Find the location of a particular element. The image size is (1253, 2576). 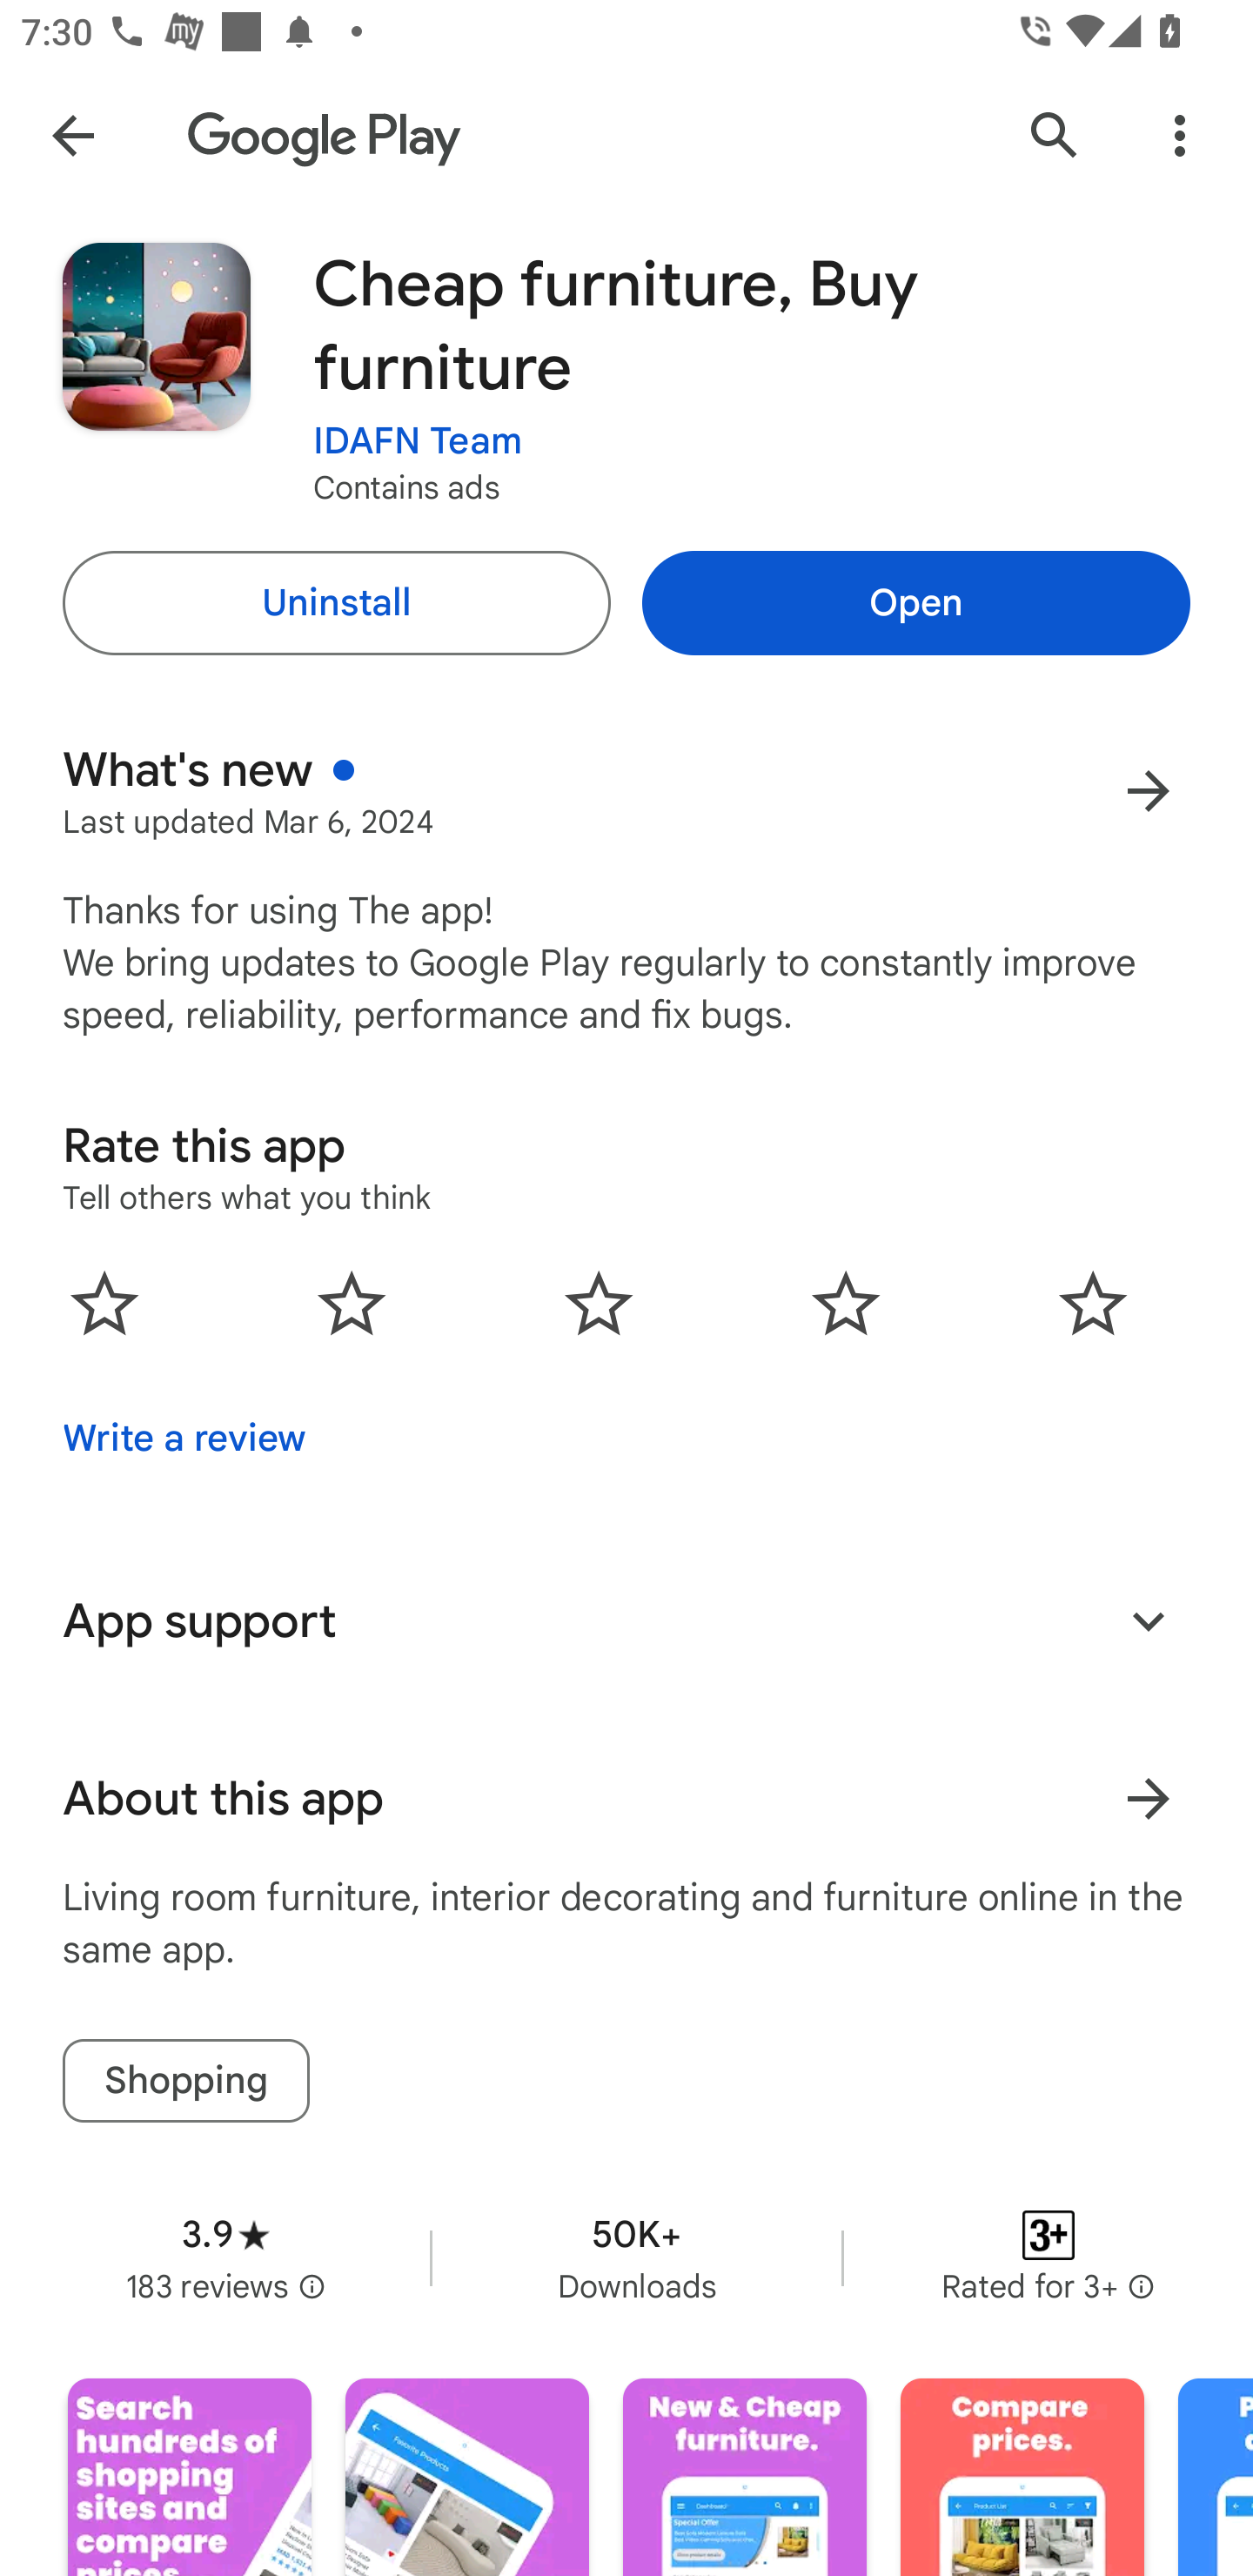

Screenshot "3" of "7" is located at coordinates (745, 2477).